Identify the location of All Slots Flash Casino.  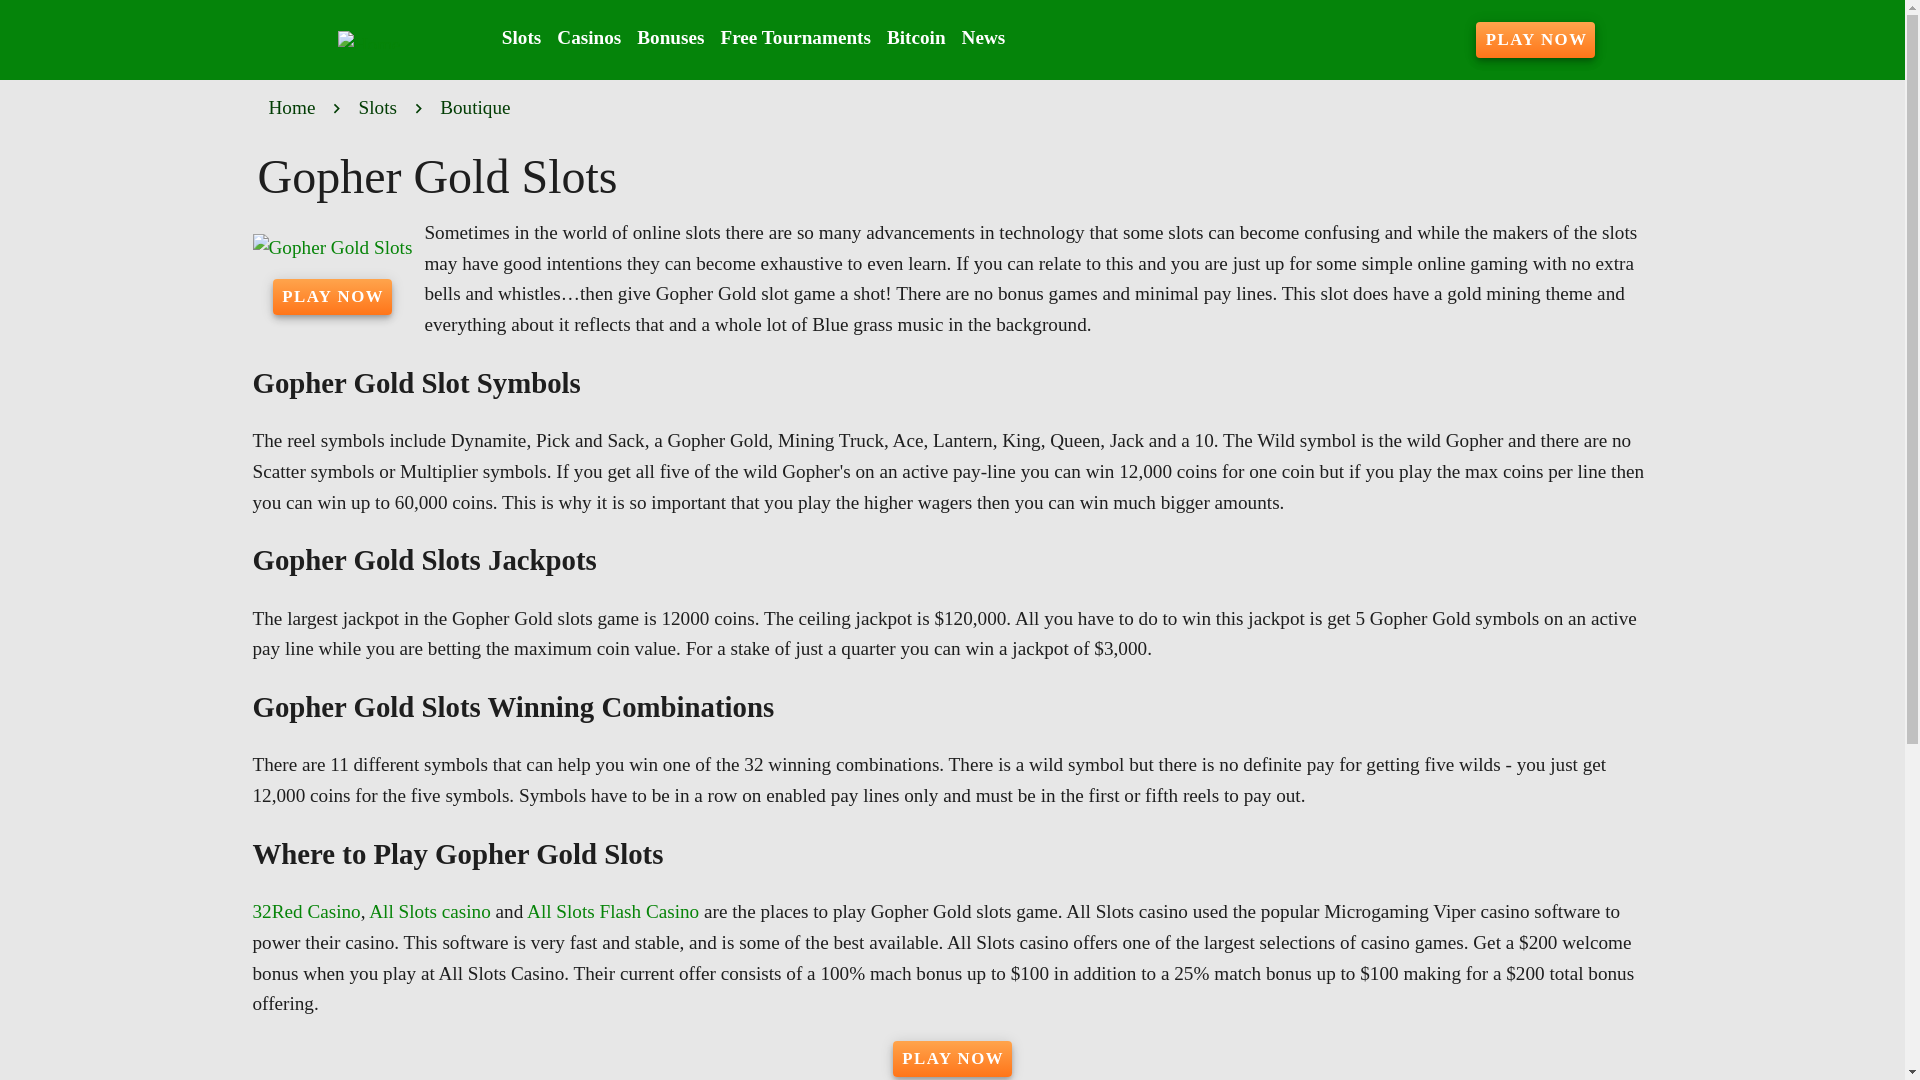
(612, 911).